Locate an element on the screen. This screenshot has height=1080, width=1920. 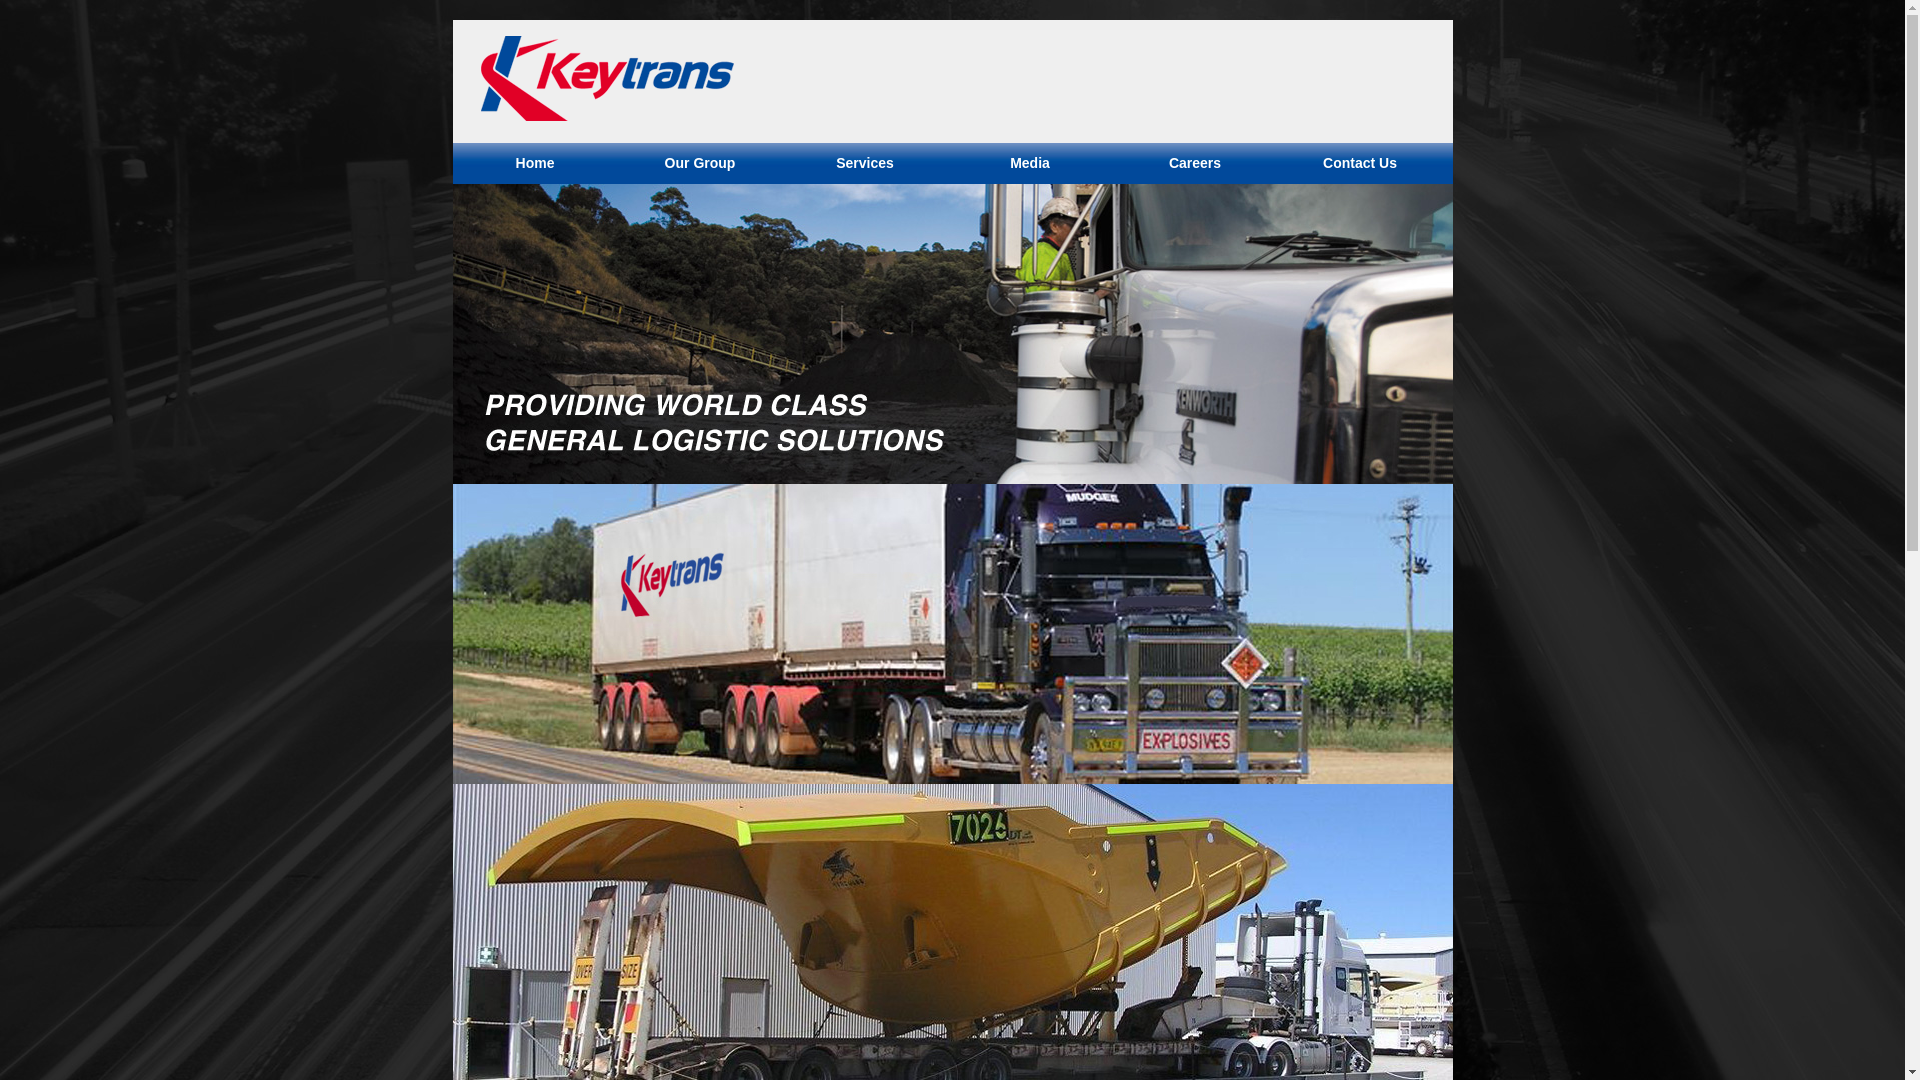
Contact Us is located at coordinates (1360, 164).